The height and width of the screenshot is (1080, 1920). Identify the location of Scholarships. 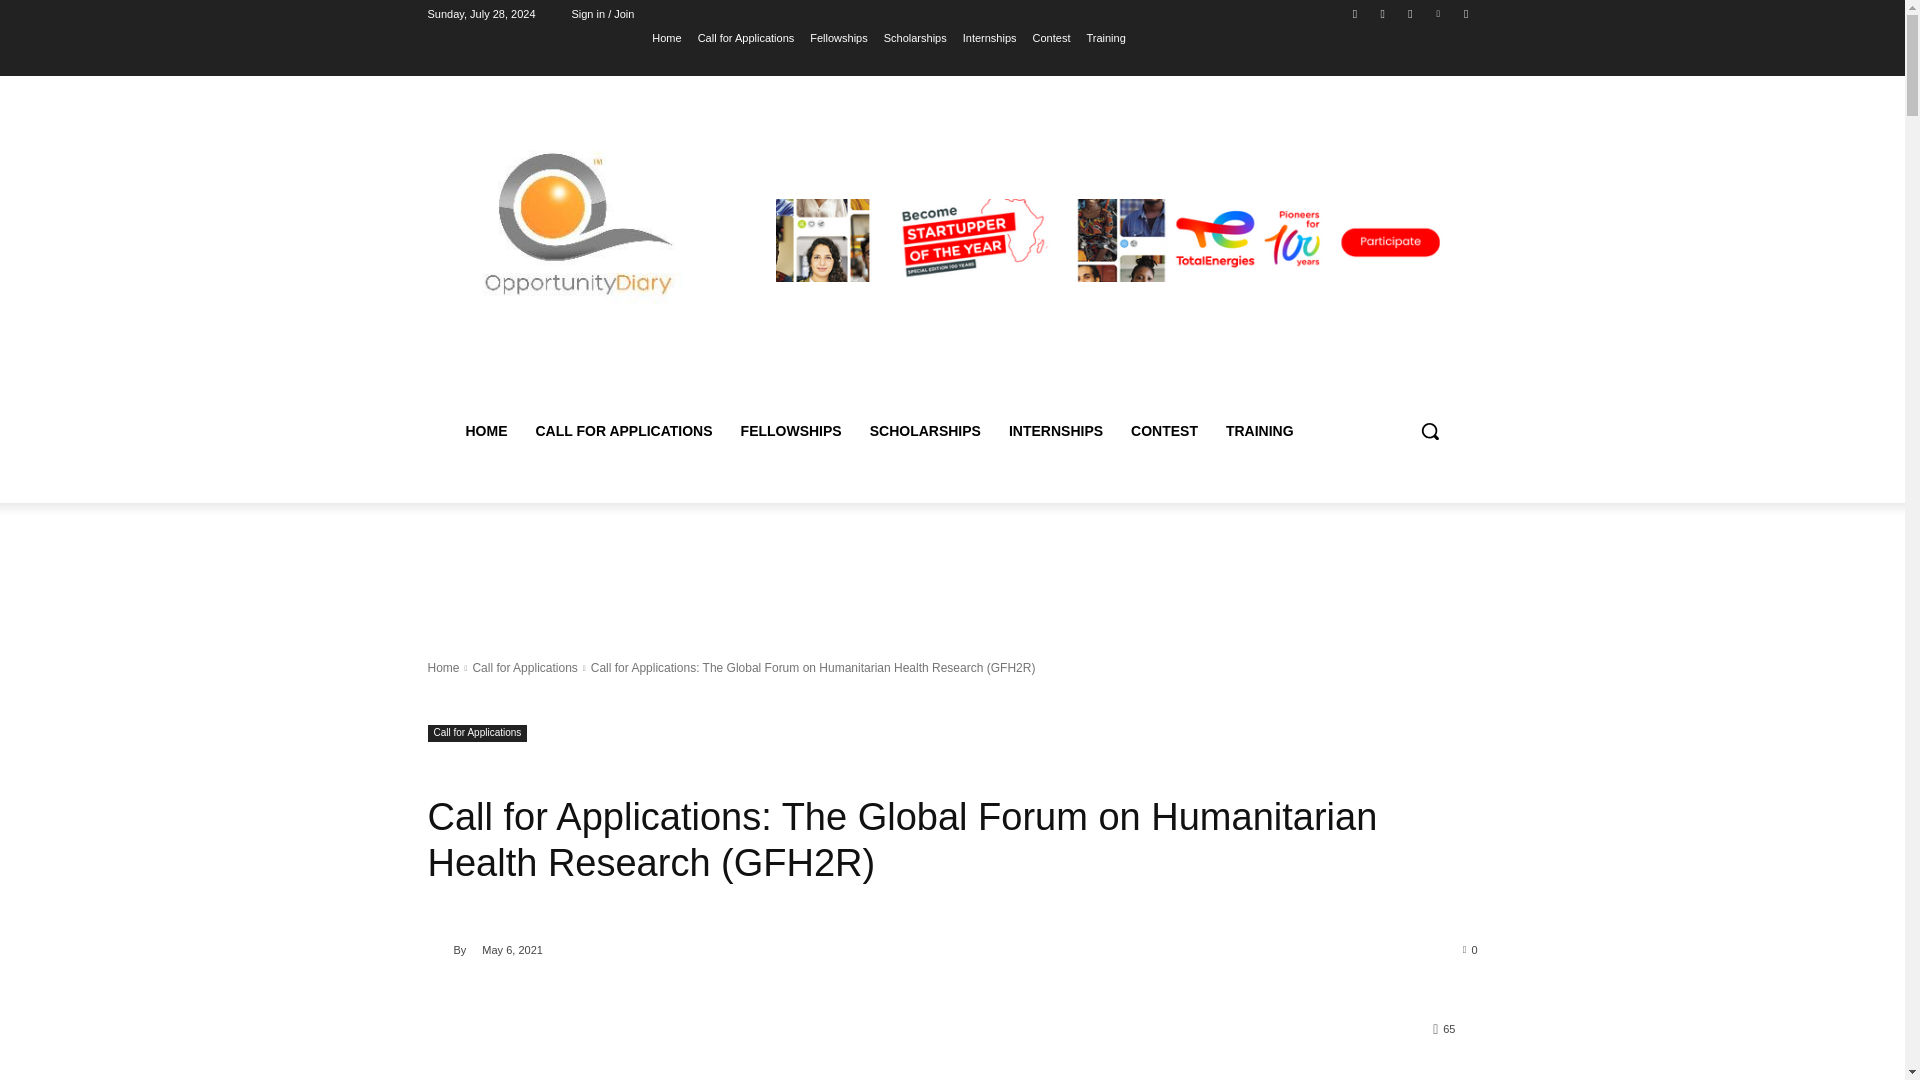
(914, 37).